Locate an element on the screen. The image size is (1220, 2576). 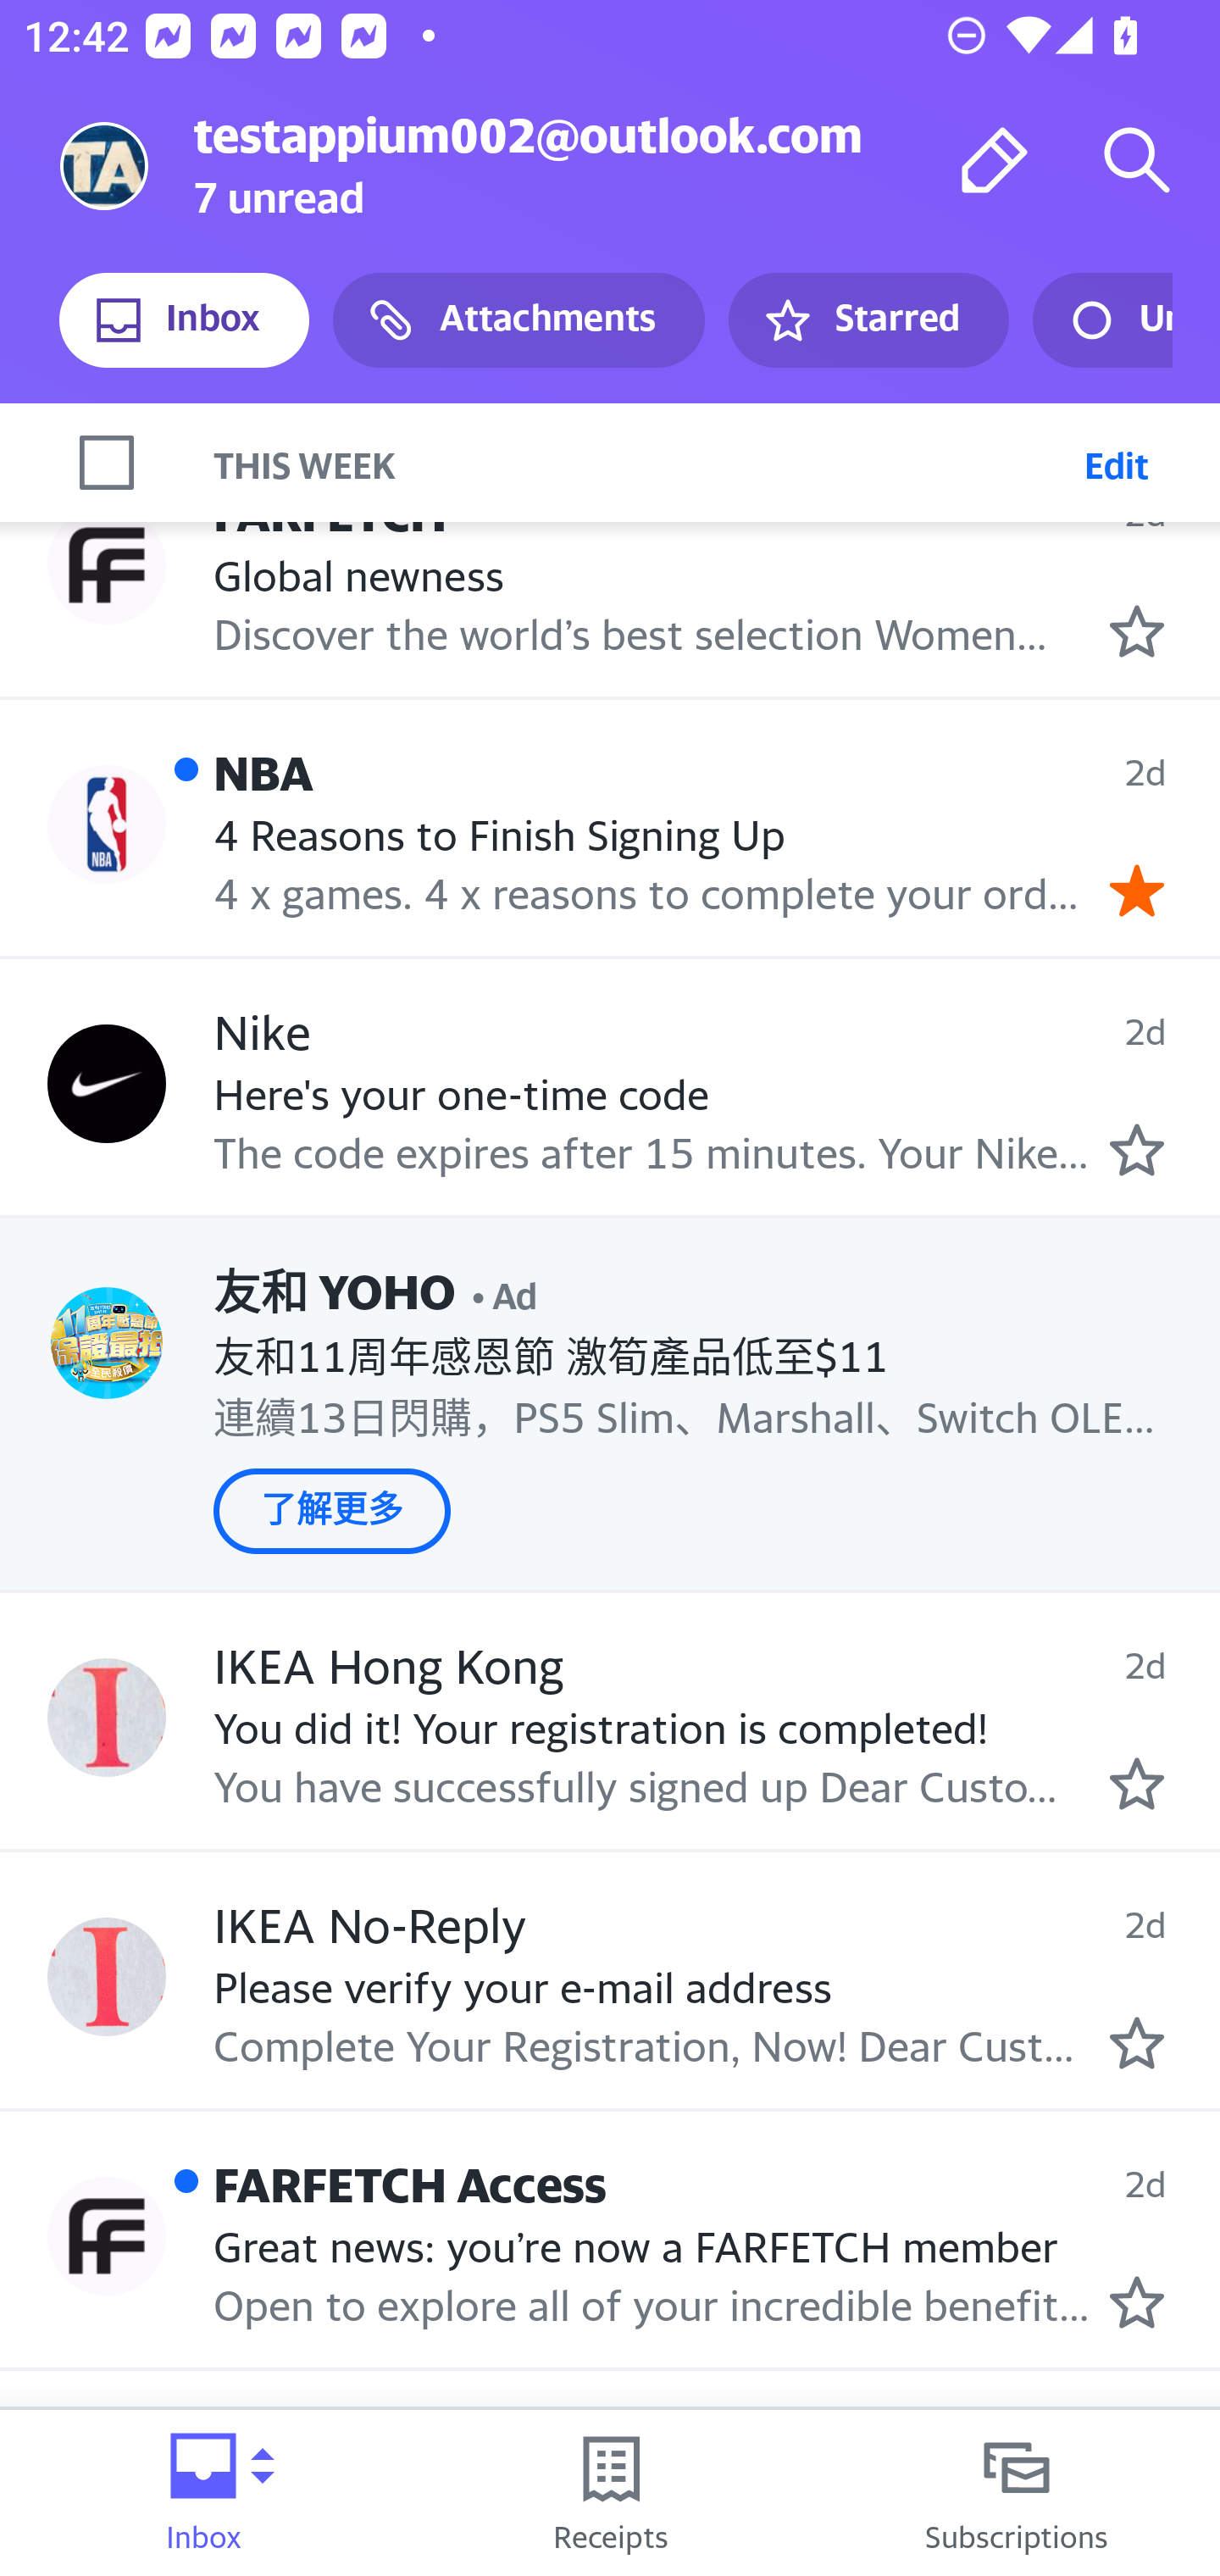
Receipts is located at coordinates (610, 2493).